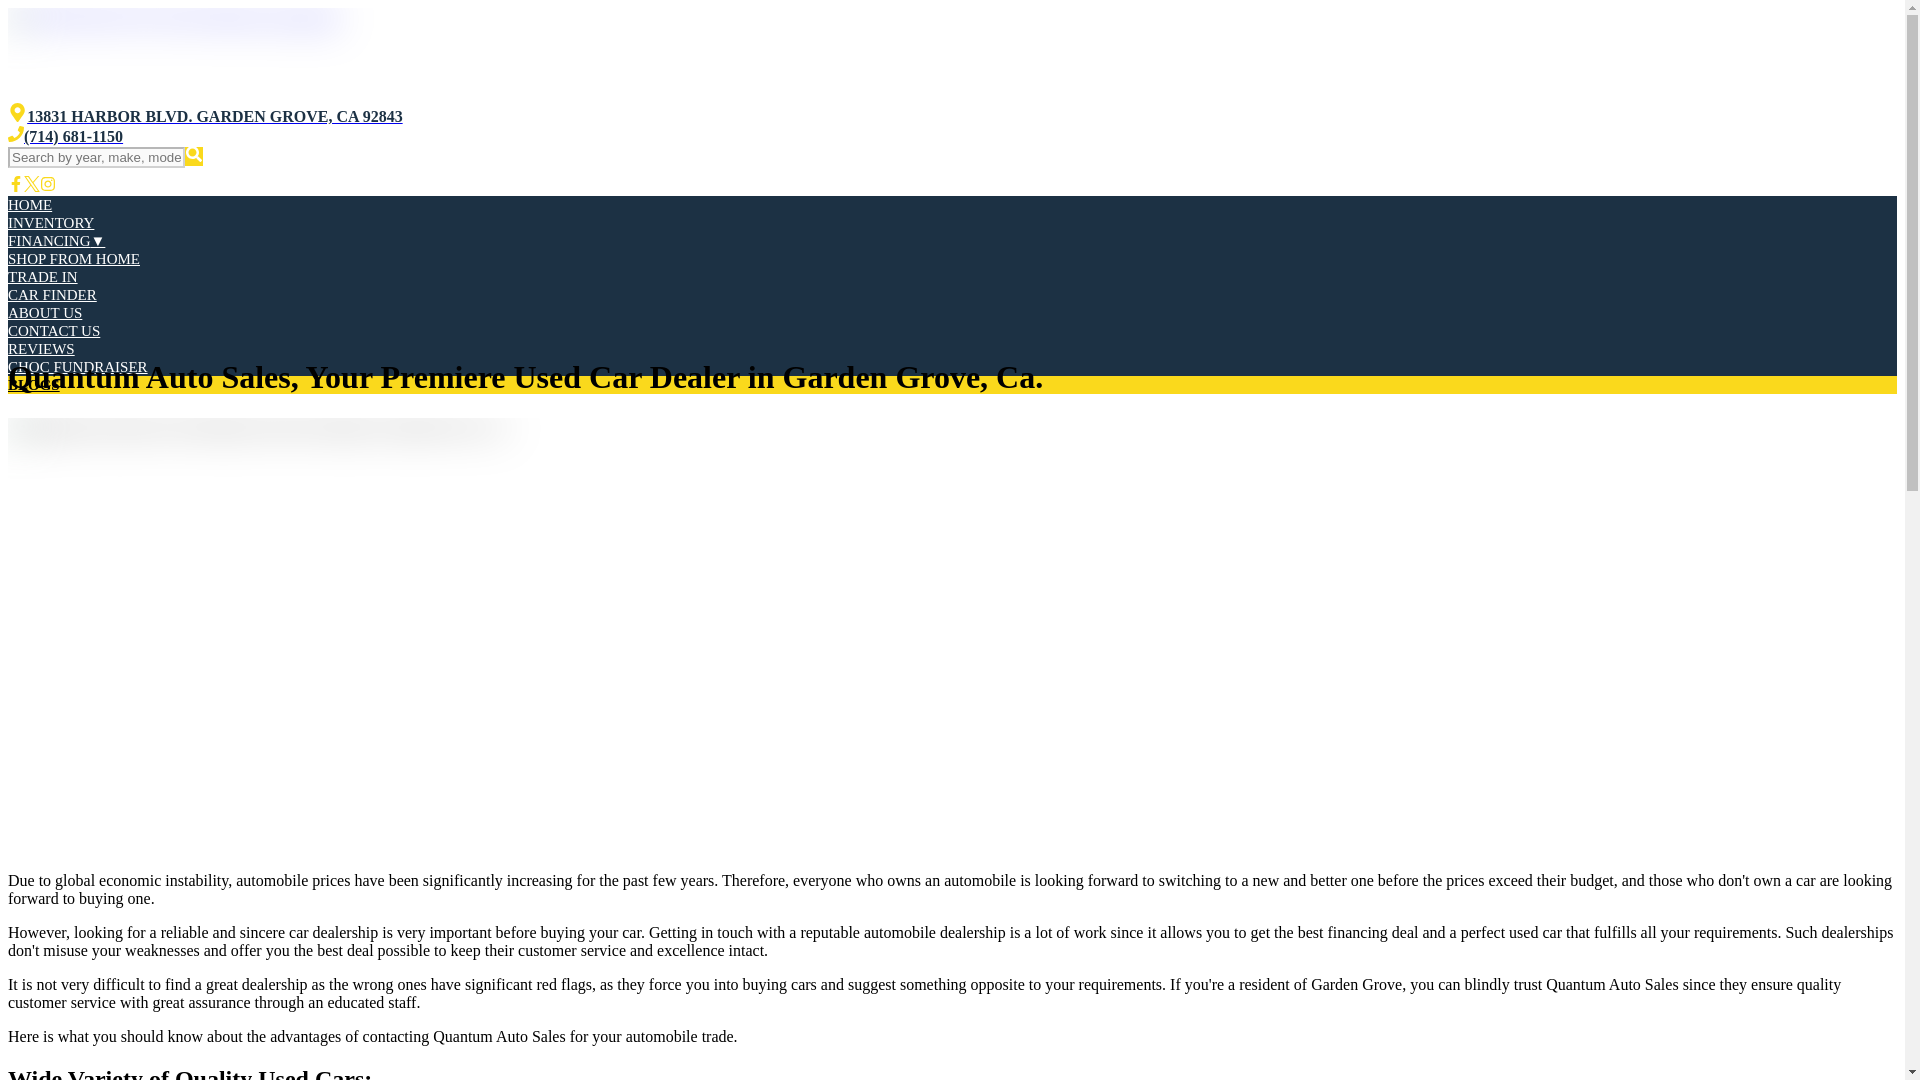 Image resolution: width=1920 pixels, height=1080 pixels. Describe the element at coordinates (42, 276) in the screenshot. I see `TRADE IN` at that location.